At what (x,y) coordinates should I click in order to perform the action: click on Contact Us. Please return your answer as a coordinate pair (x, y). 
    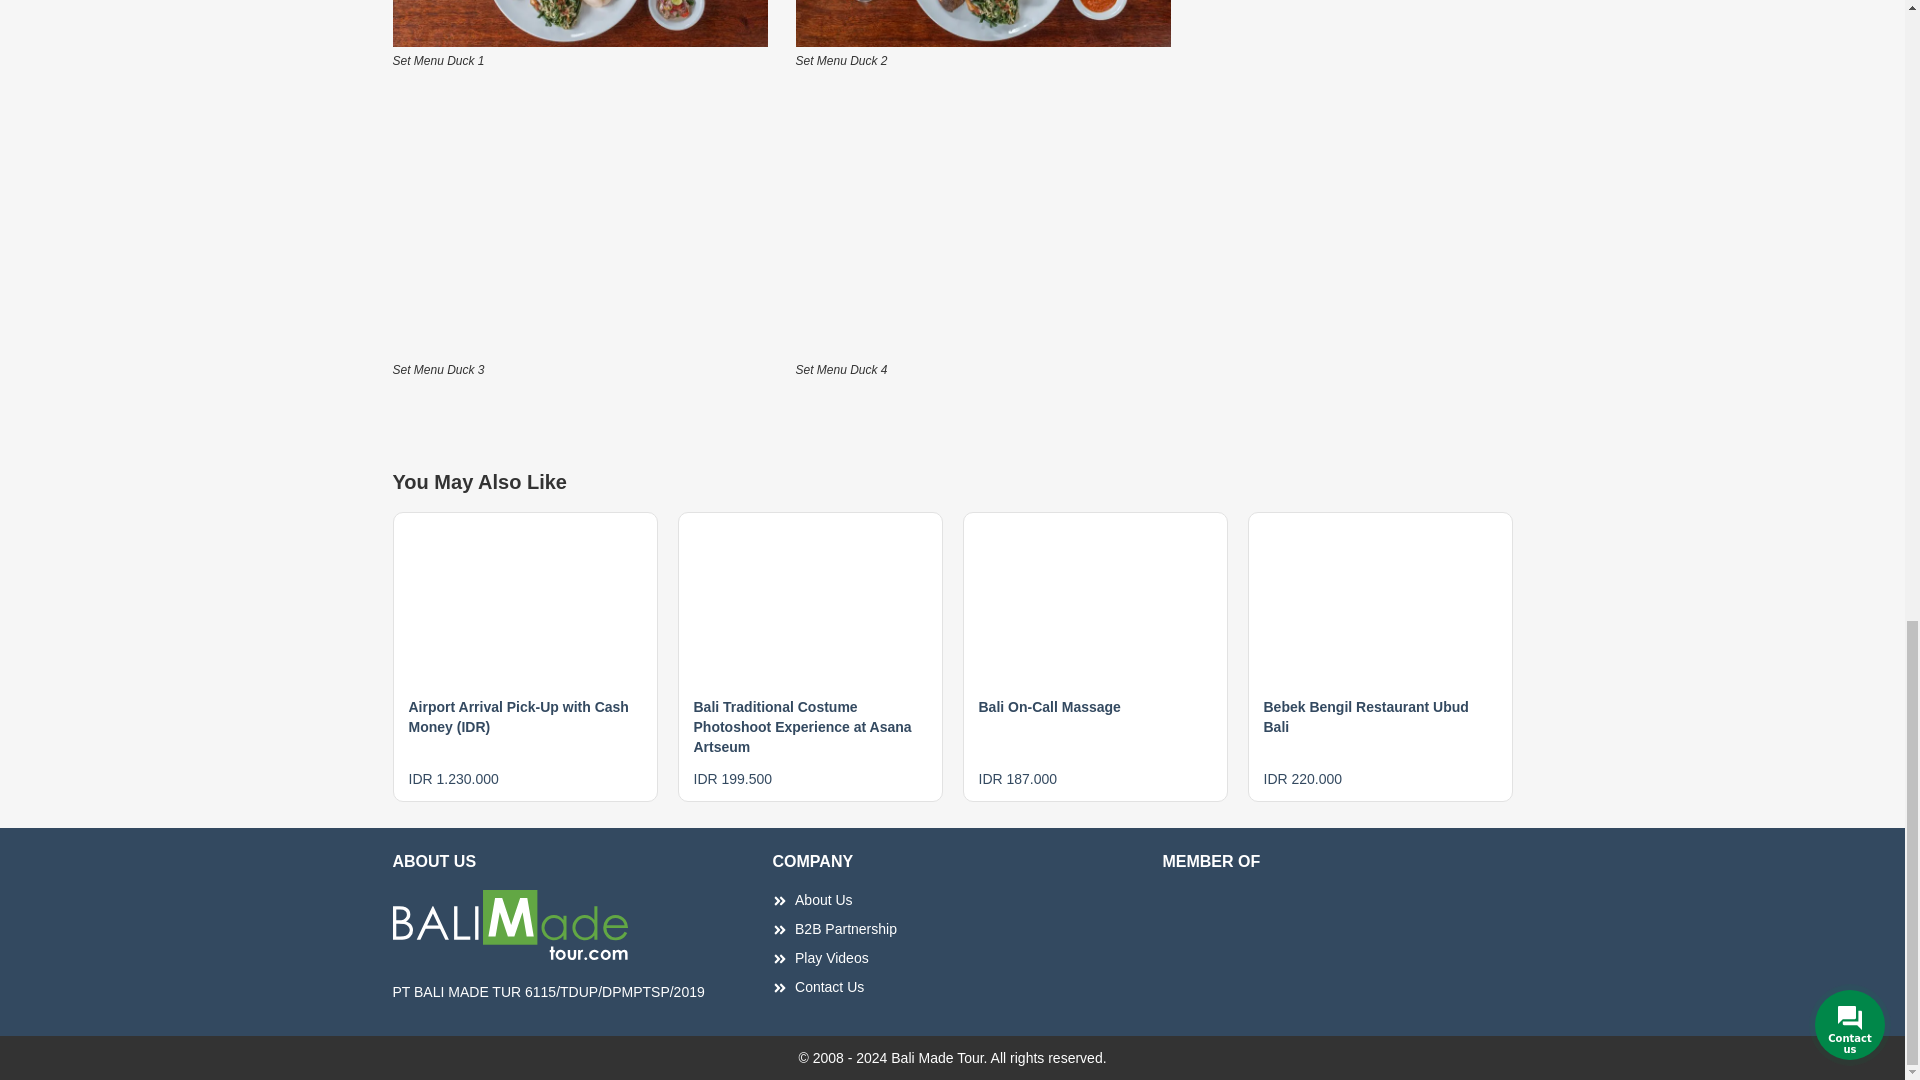
    Looking at the image, I should click on (952, 987).